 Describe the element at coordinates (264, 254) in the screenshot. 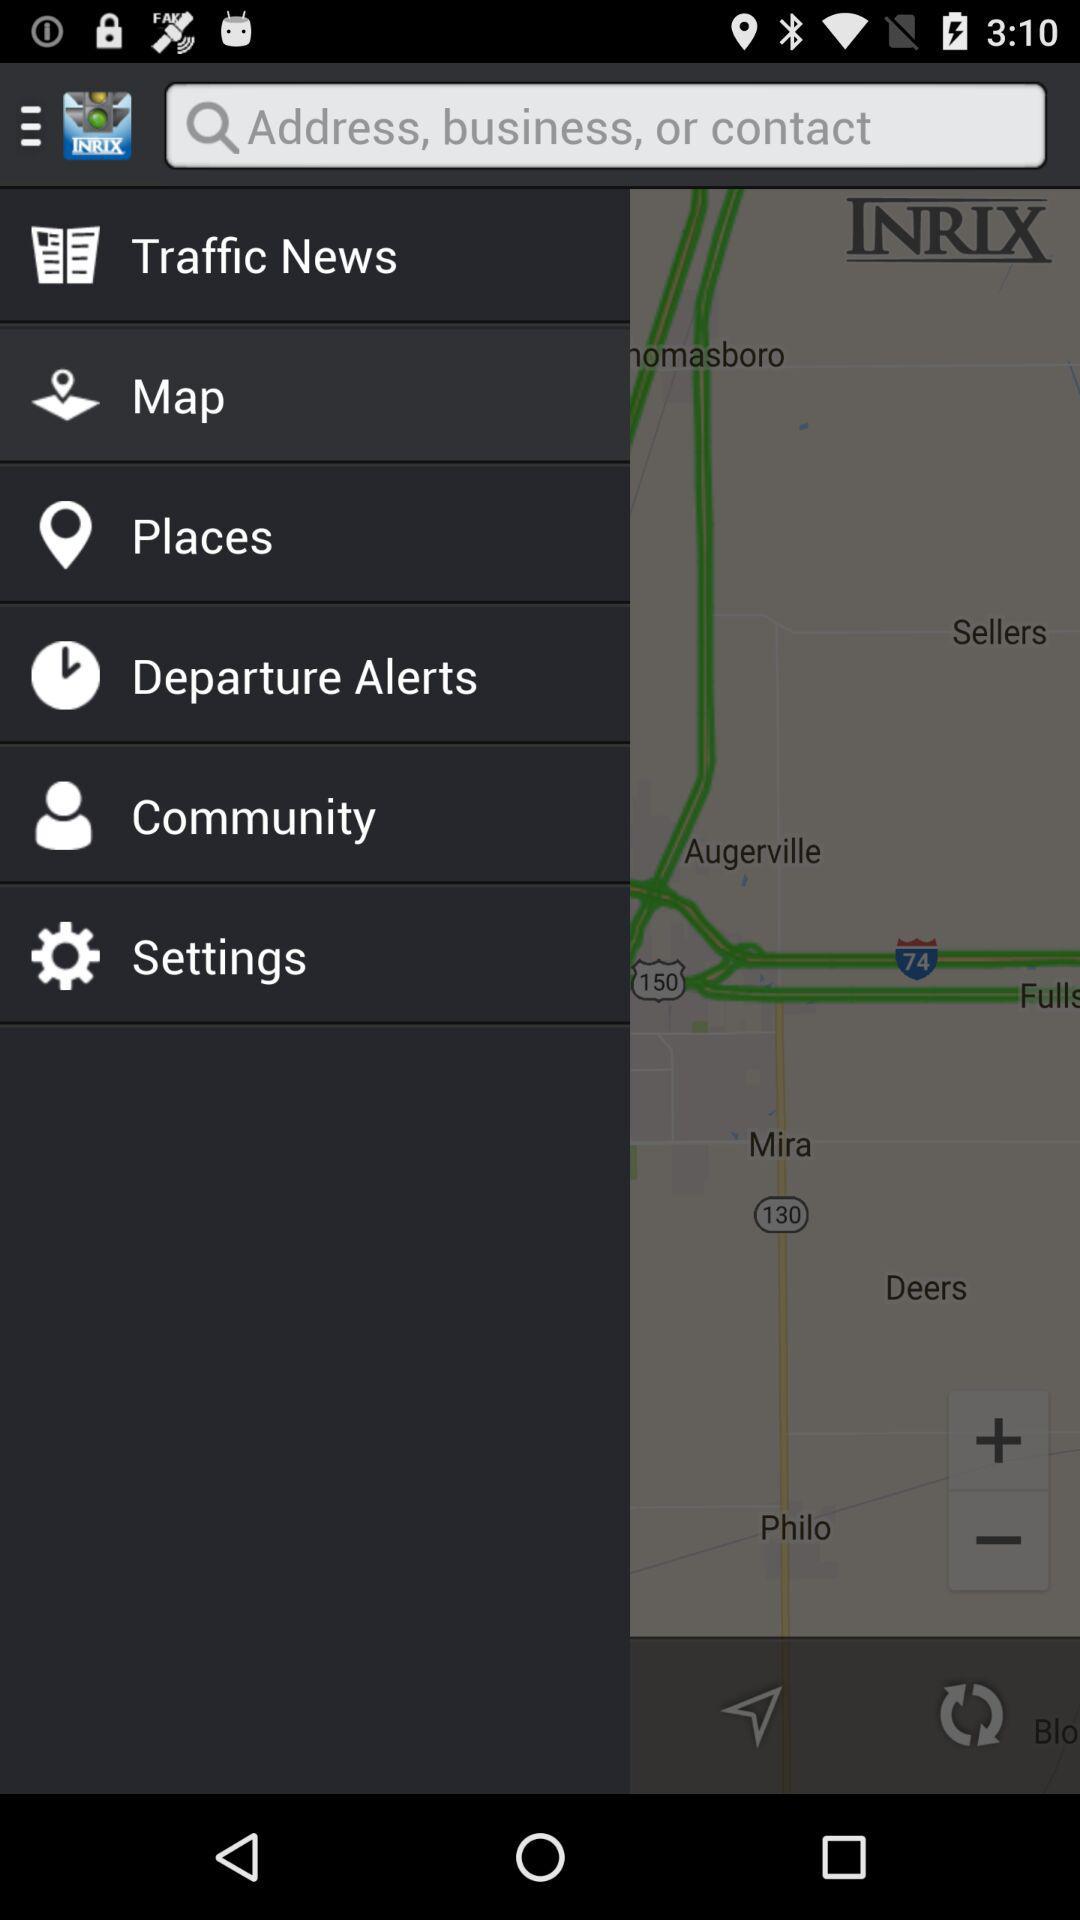

I see `select the traffic news icon` at that location.